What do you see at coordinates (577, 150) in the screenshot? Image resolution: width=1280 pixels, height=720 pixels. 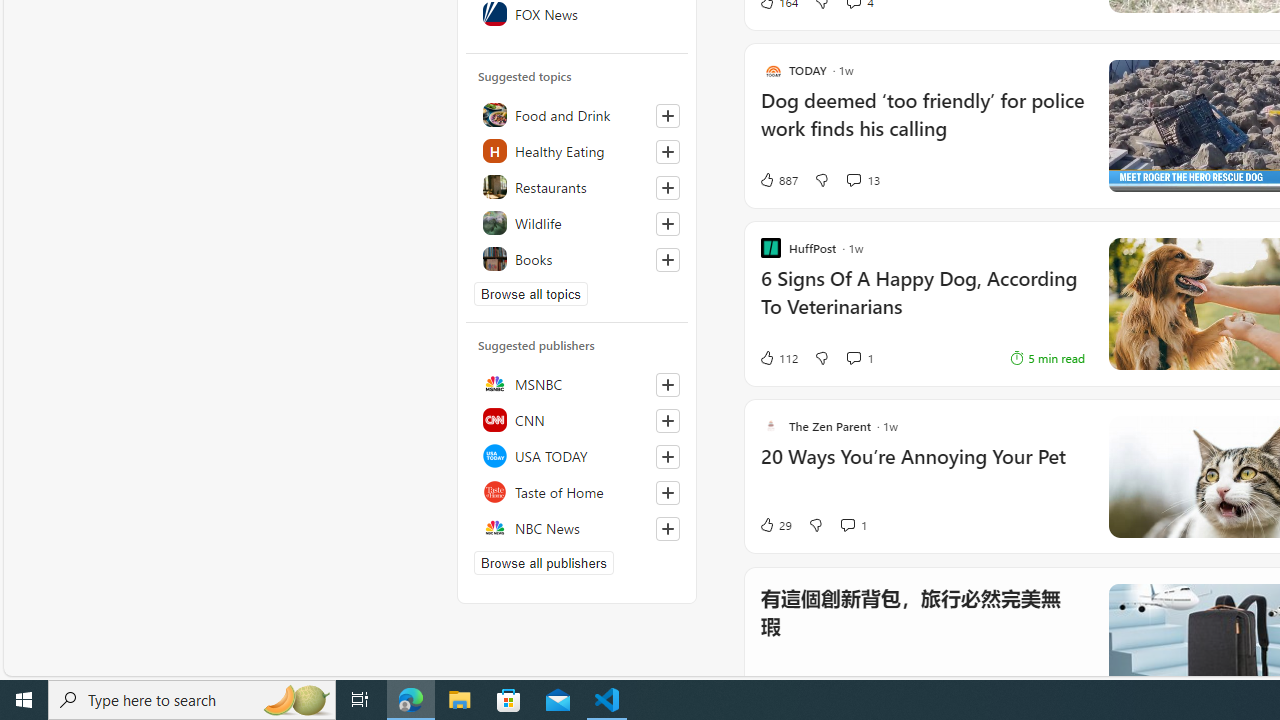 I see `Healthy Eating` at bounding box center [577, 150].